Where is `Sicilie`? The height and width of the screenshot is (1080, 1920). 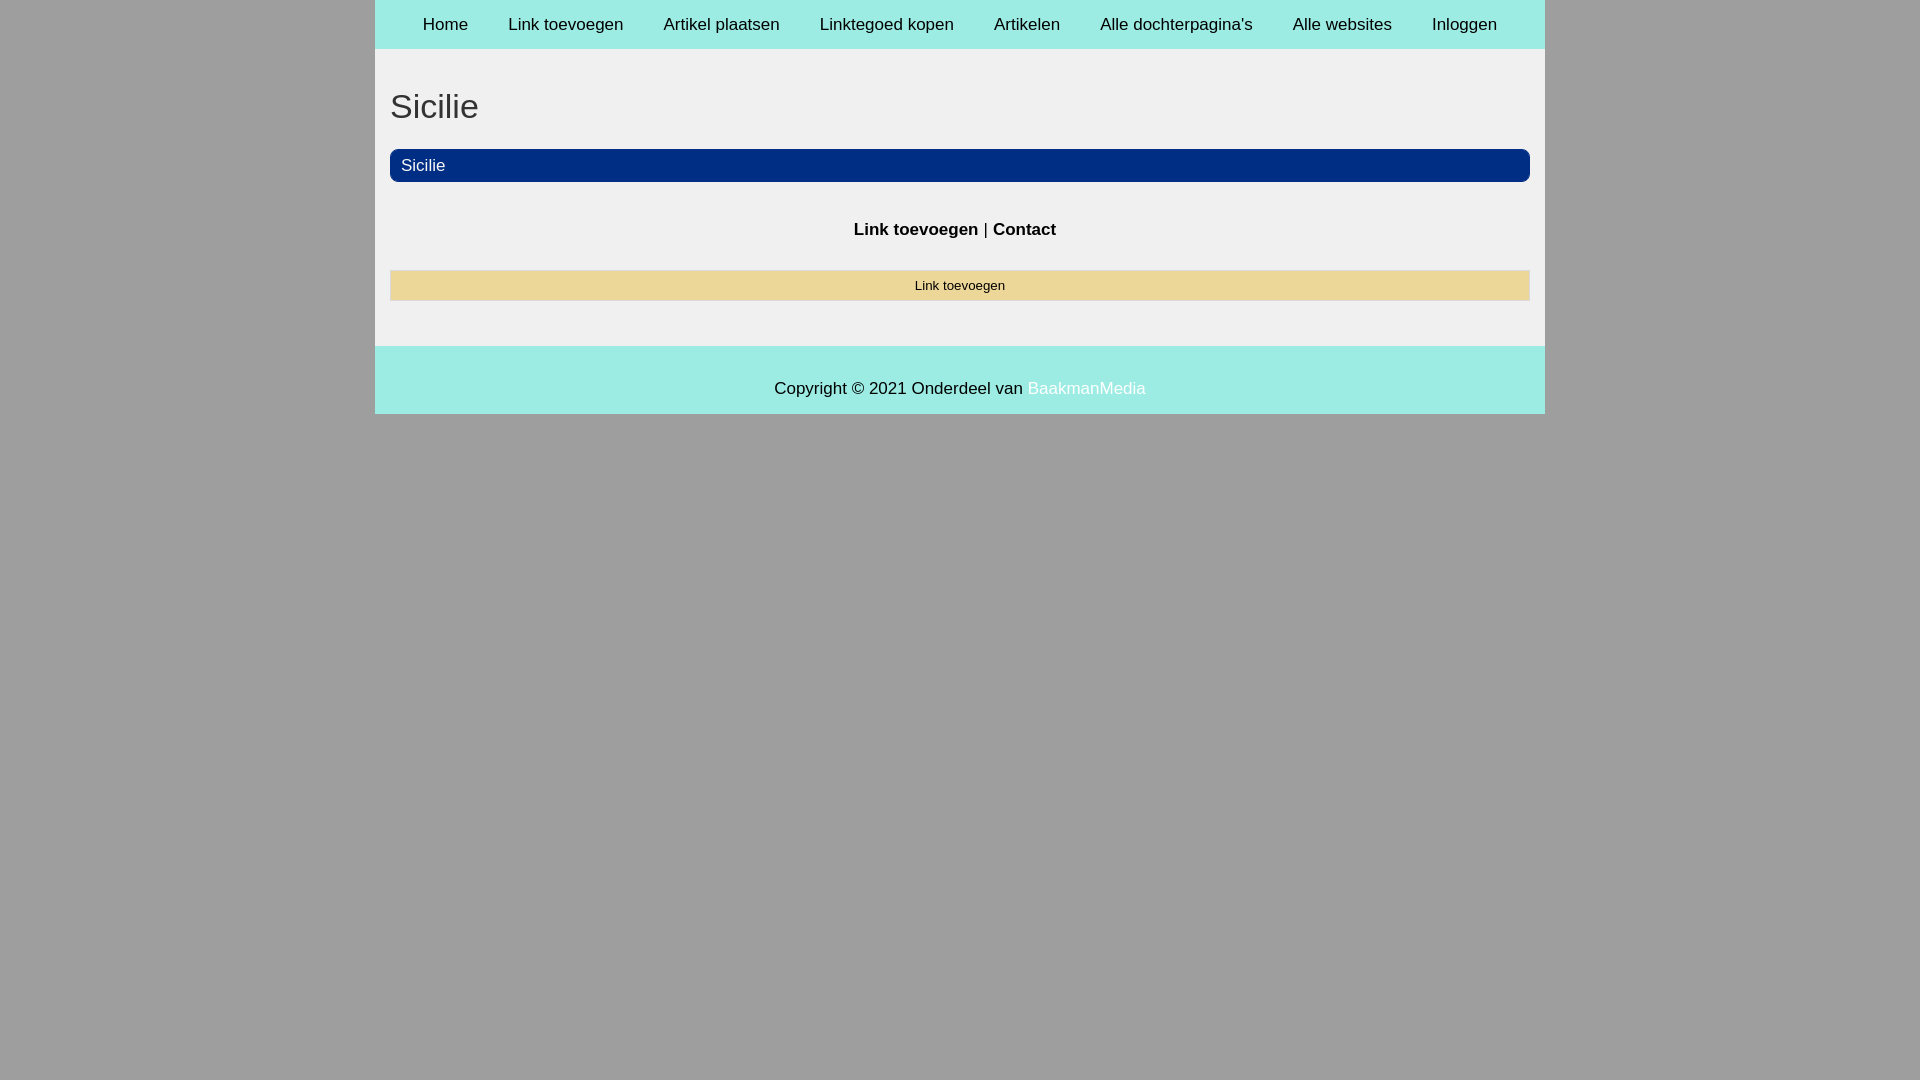 Sicilie is located at coordinates (960, 106).